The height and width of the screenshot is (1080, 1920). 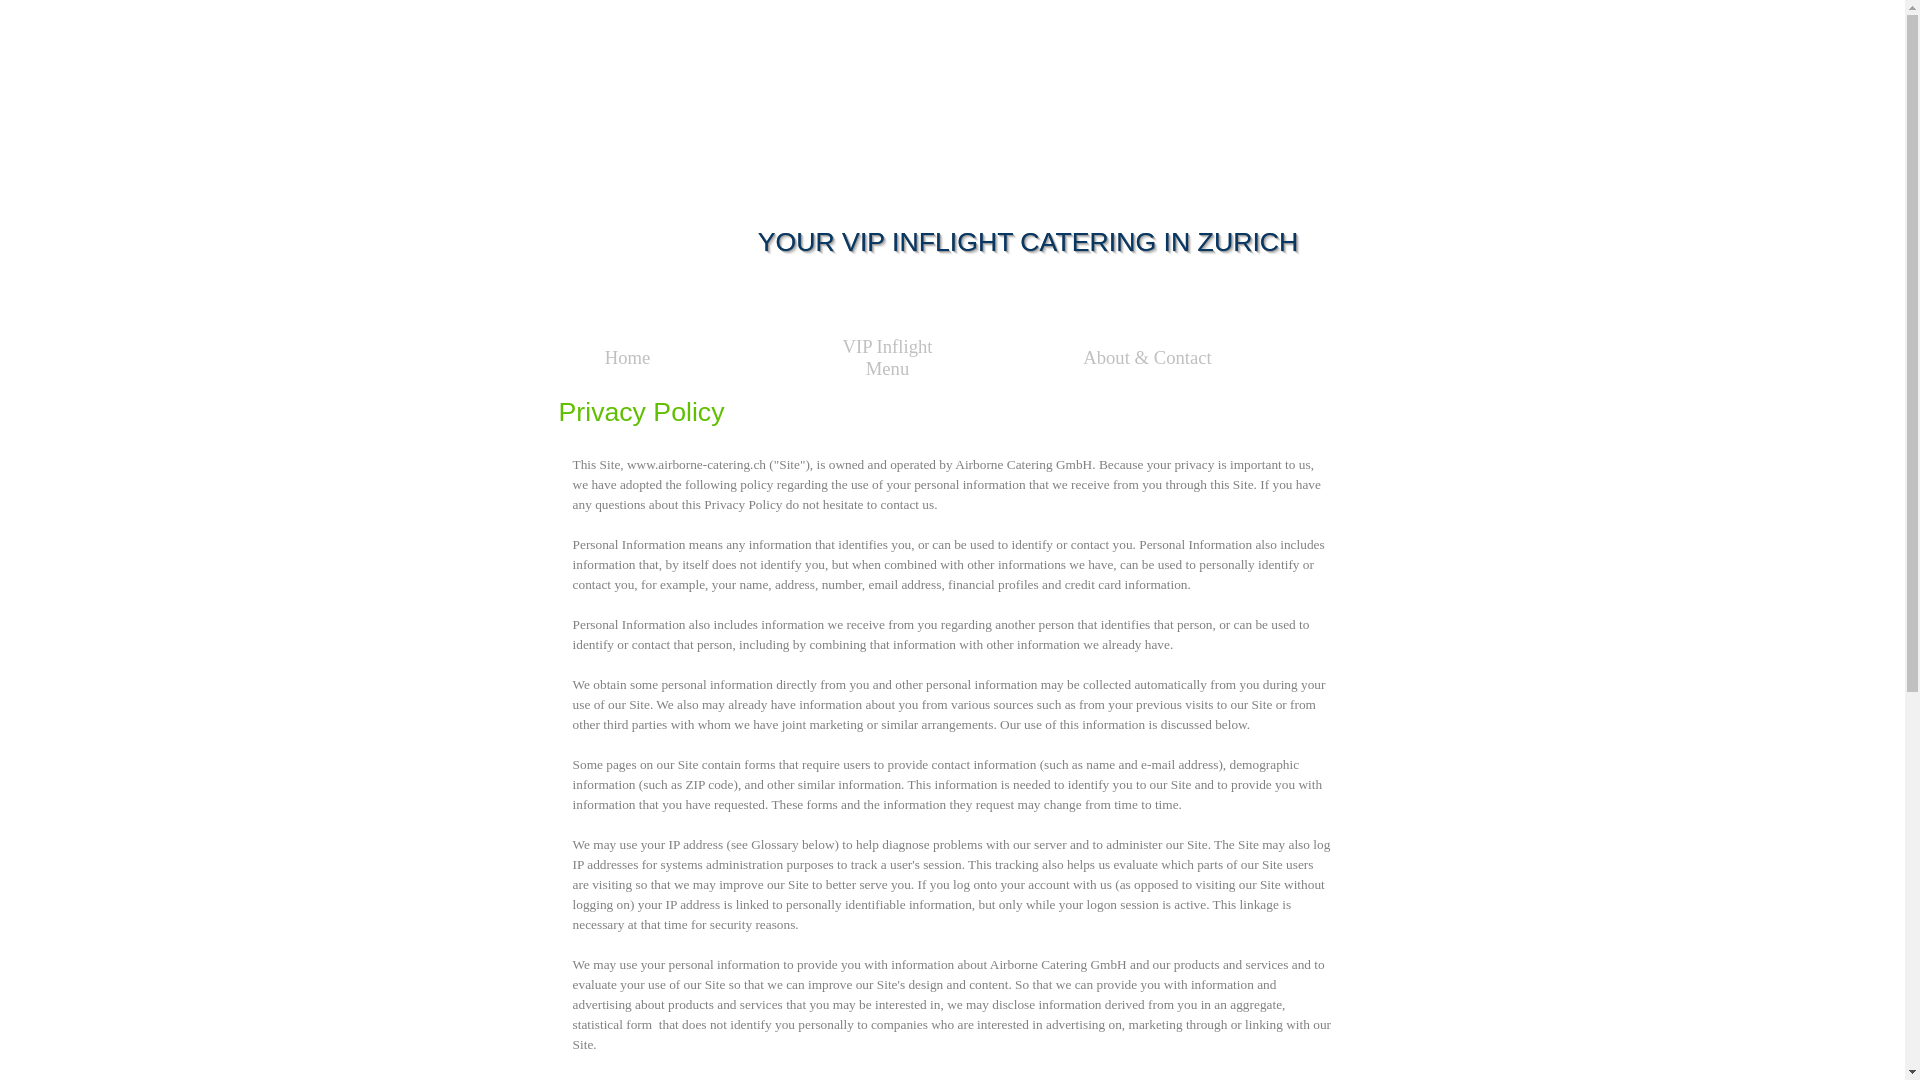 I want to click on VIP Inflight Menu, so click(x=887, y=357).